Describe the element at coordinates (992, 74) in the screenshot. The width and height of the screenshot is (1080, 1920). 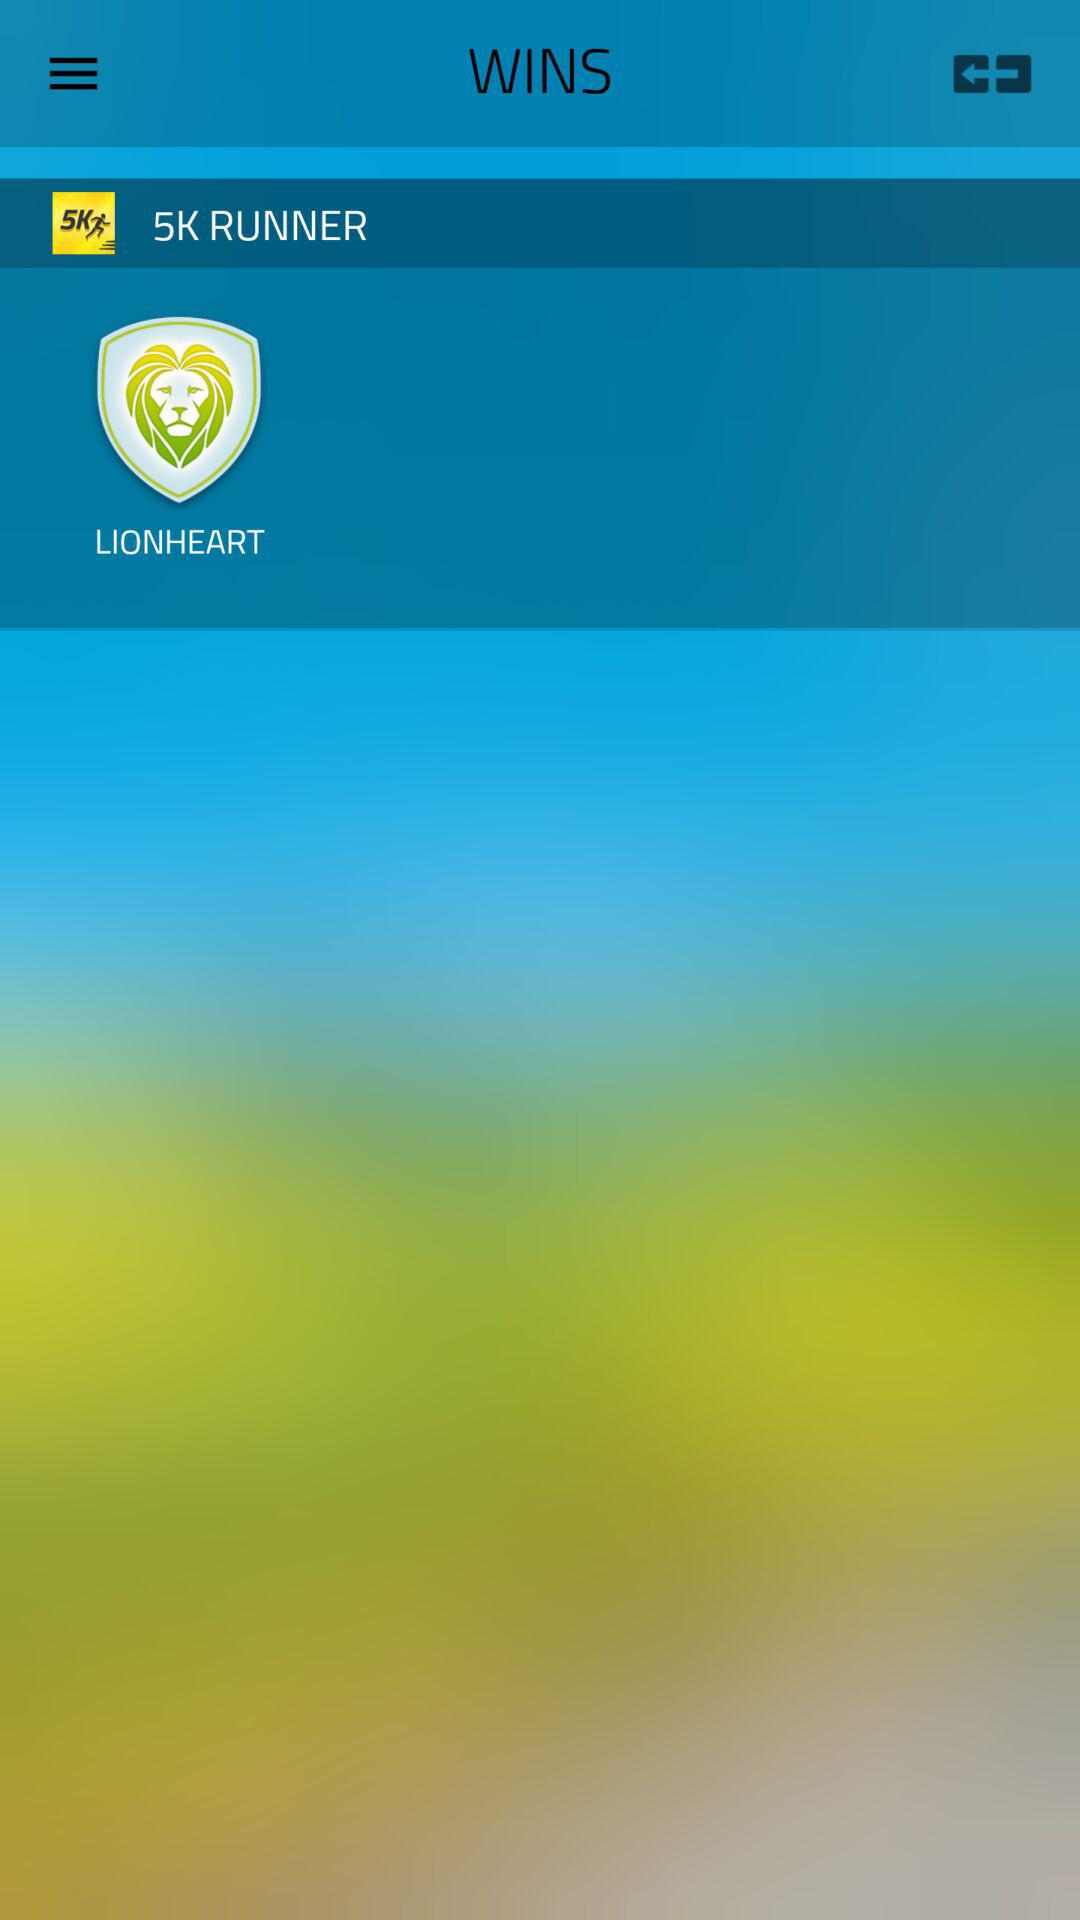
I see `select item next to wins icon` at that location.